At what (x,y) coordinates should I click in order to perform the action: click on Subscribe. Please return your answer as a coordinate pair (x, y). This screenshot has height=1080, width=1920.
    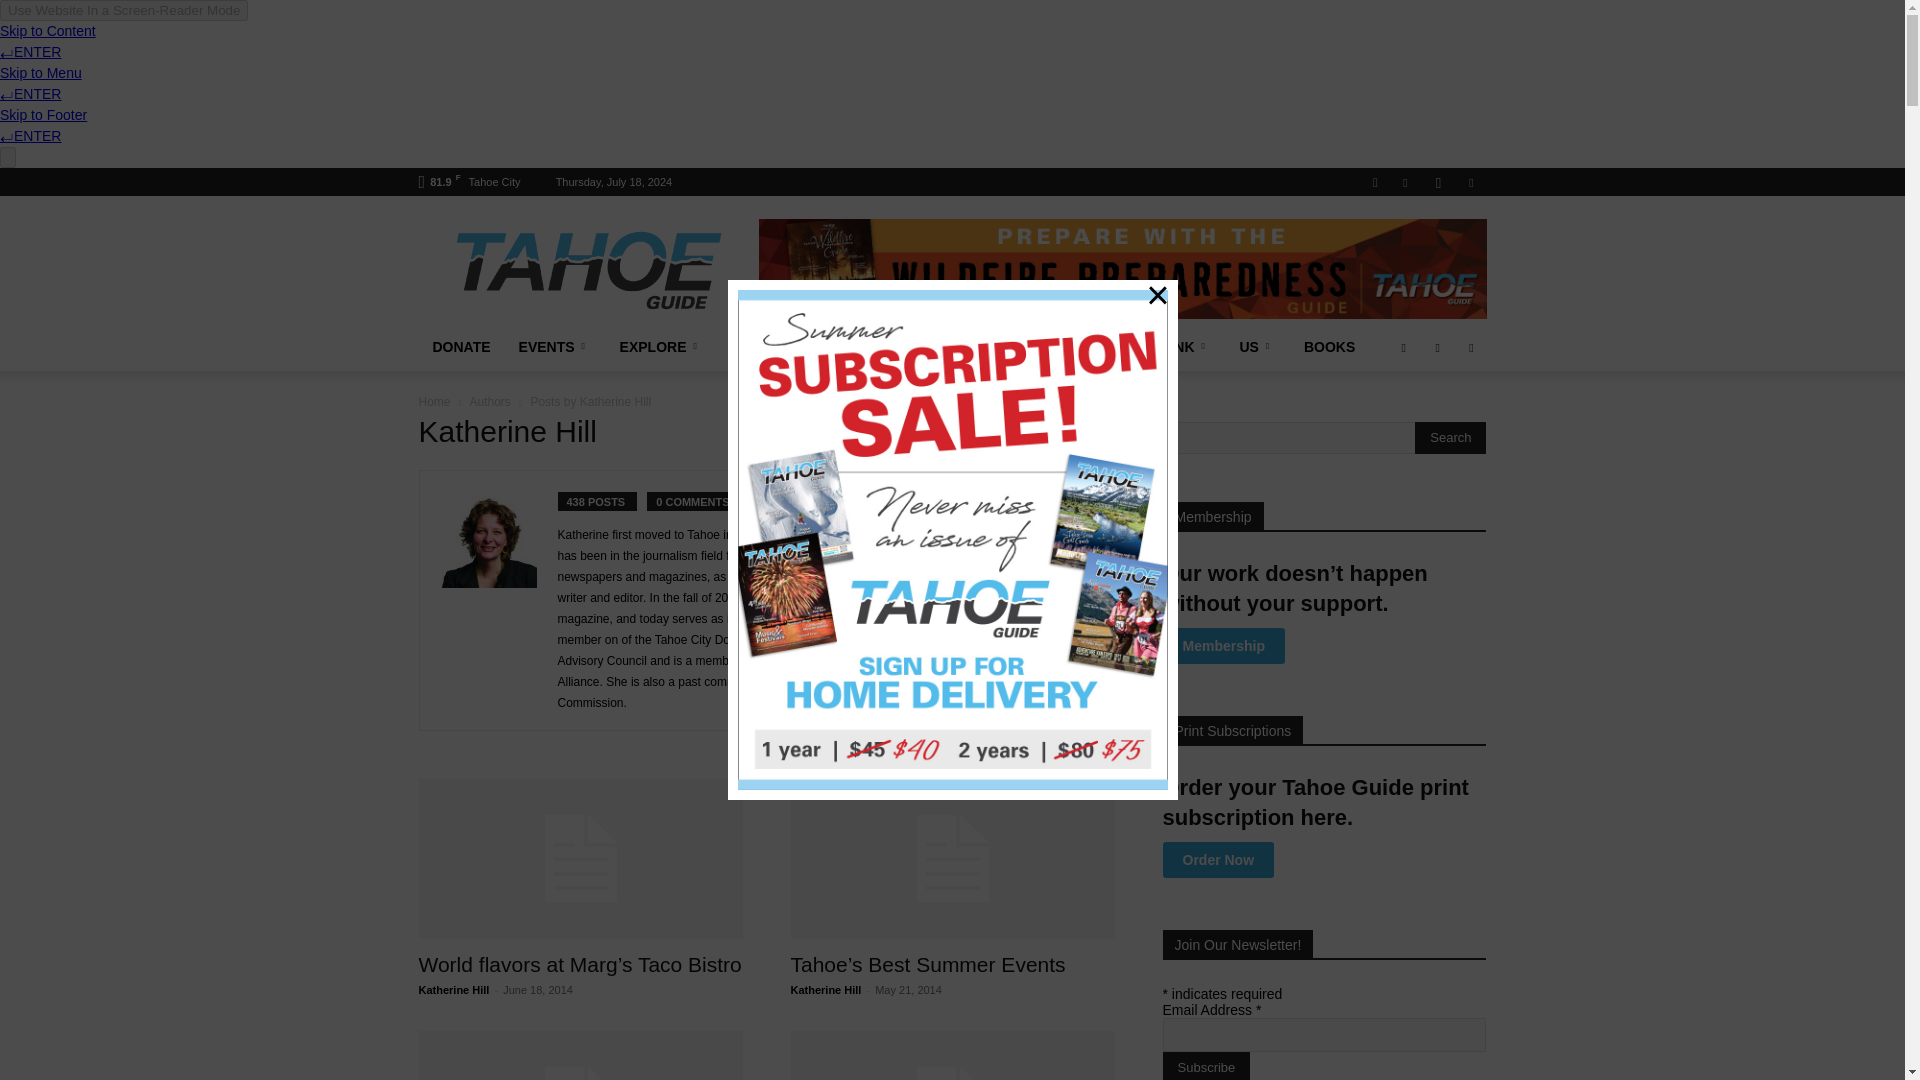
    Looking at the image, I should click on (1205, 1066).